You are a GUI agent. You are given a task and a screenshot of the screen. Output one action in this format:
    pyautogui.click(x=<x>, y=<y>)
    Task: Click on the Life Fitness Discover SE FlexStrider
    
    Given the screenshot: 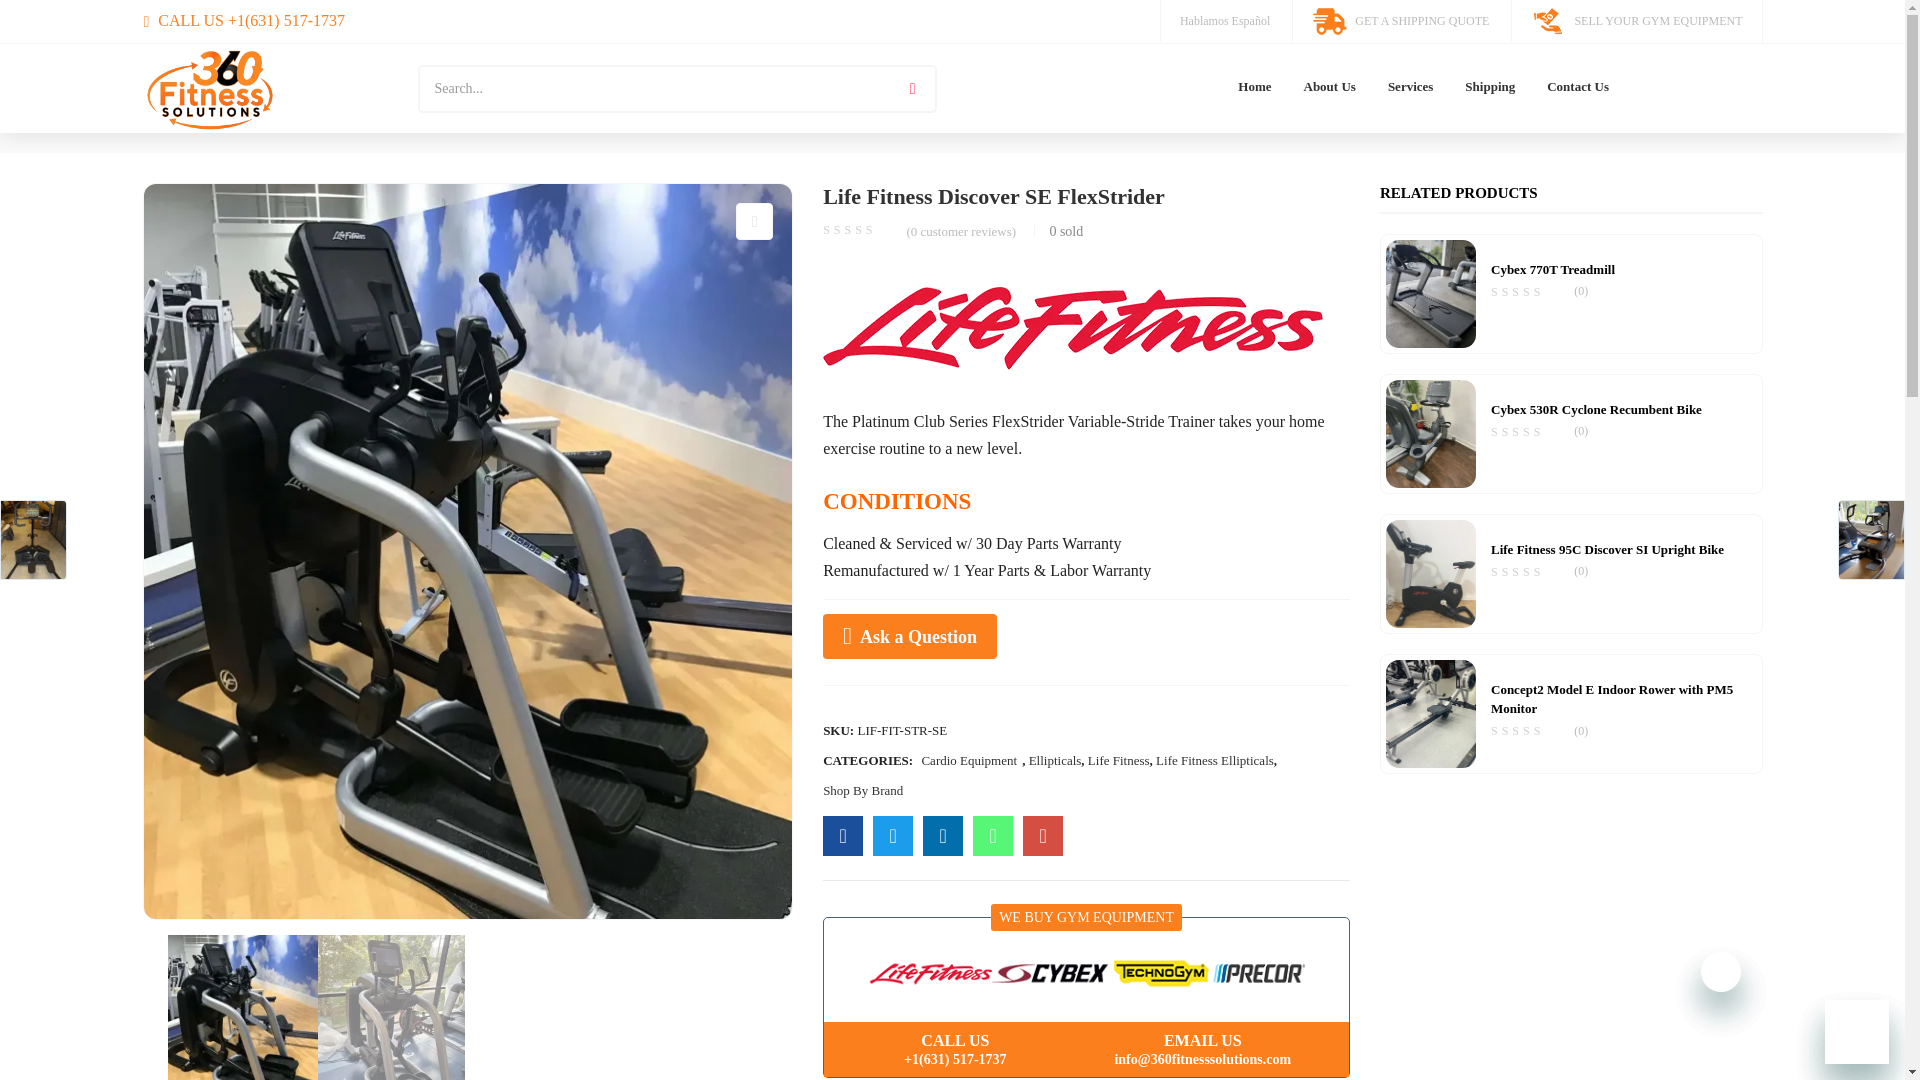 What is the action you would take?
    pyautogui.click(x=842, y=836)
    